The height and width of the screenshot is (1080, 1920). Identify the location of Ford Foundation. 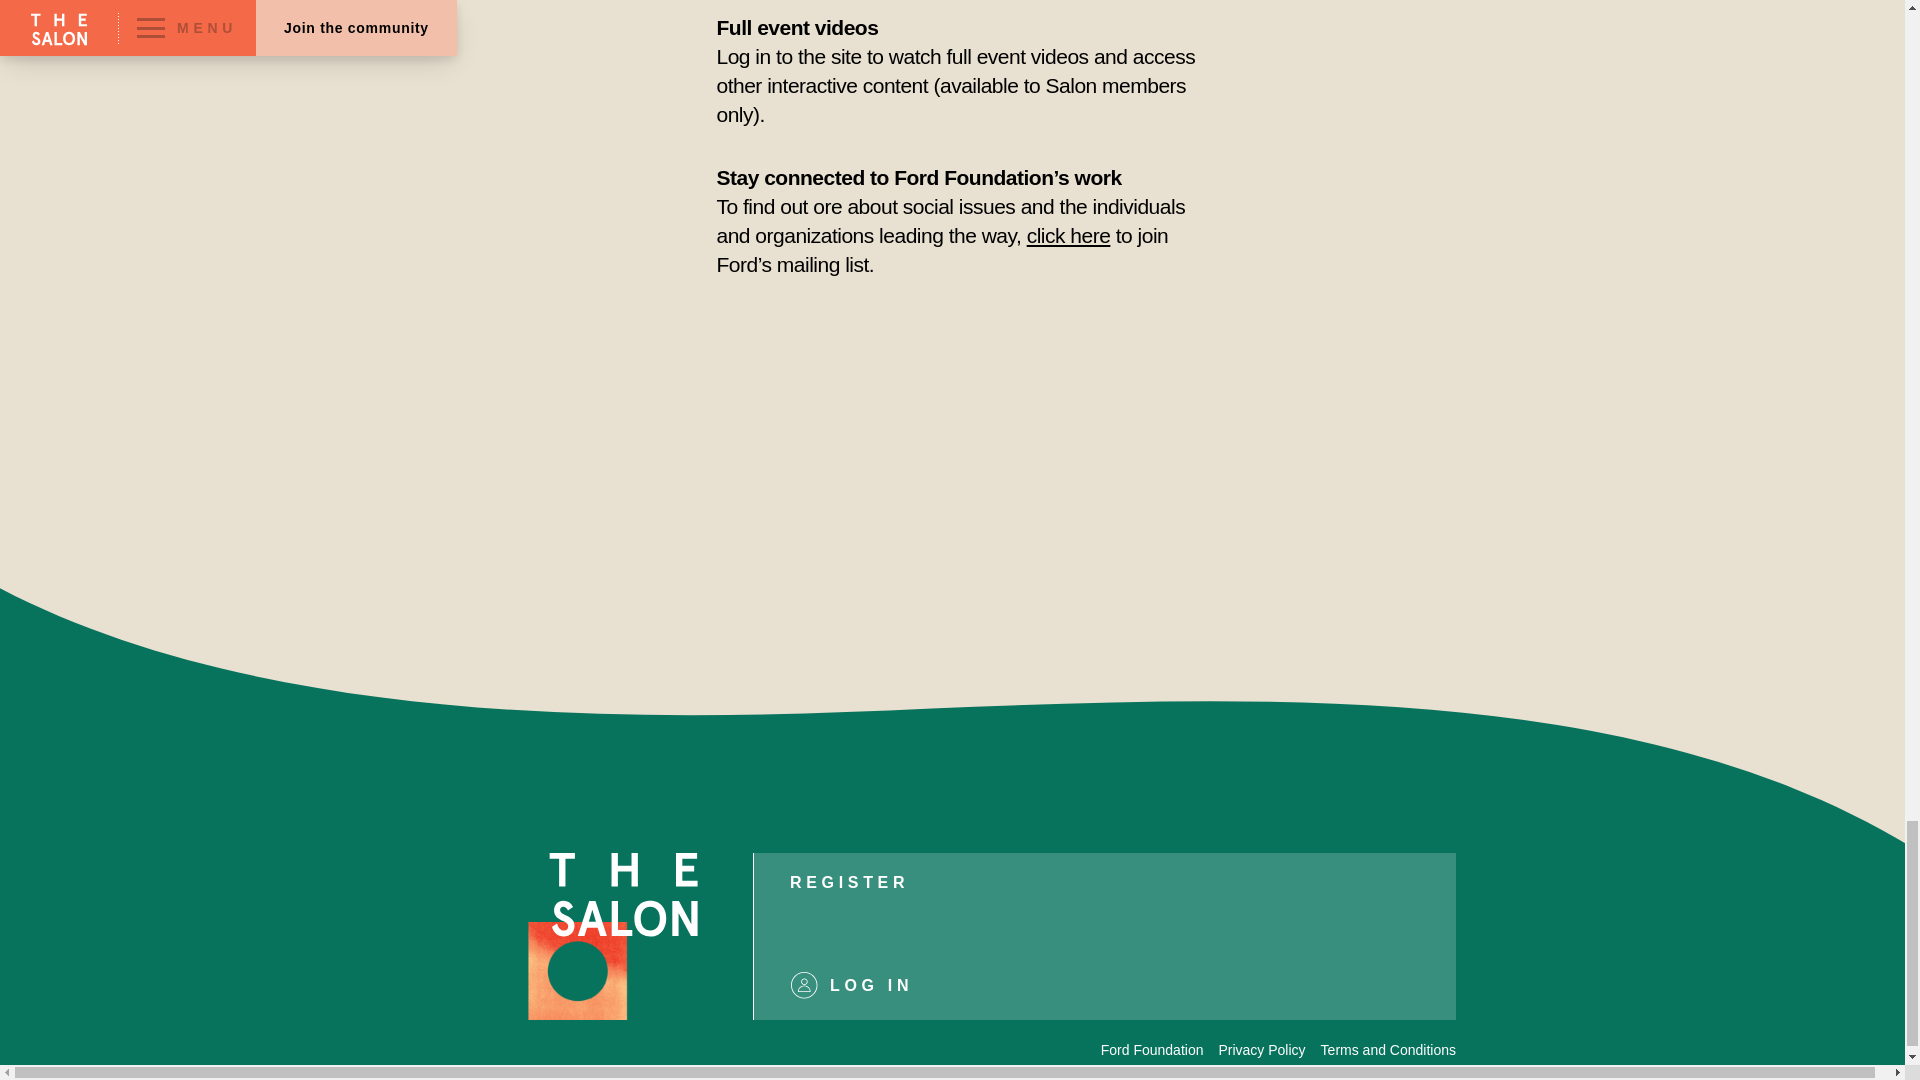
(1152, 1050).